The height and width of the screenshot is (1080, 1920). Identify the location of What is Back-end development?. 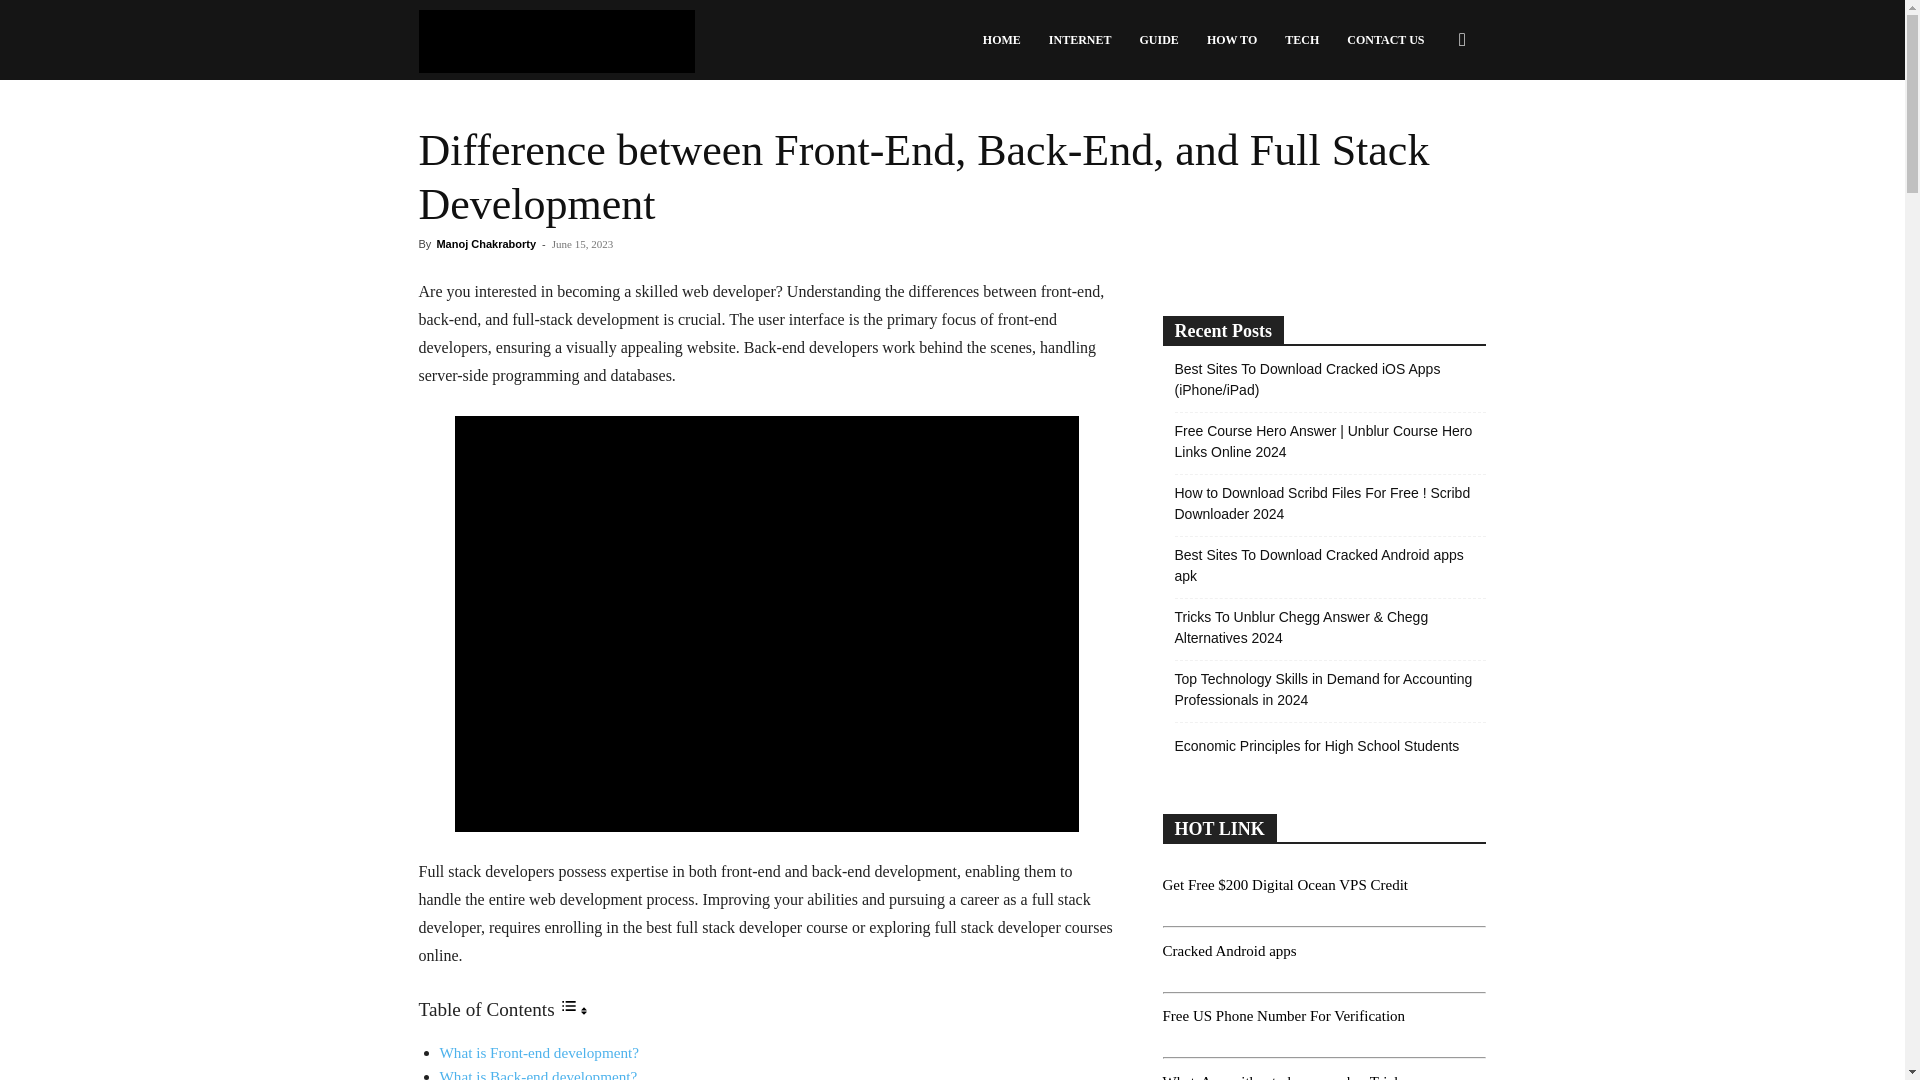
(538, 1074).